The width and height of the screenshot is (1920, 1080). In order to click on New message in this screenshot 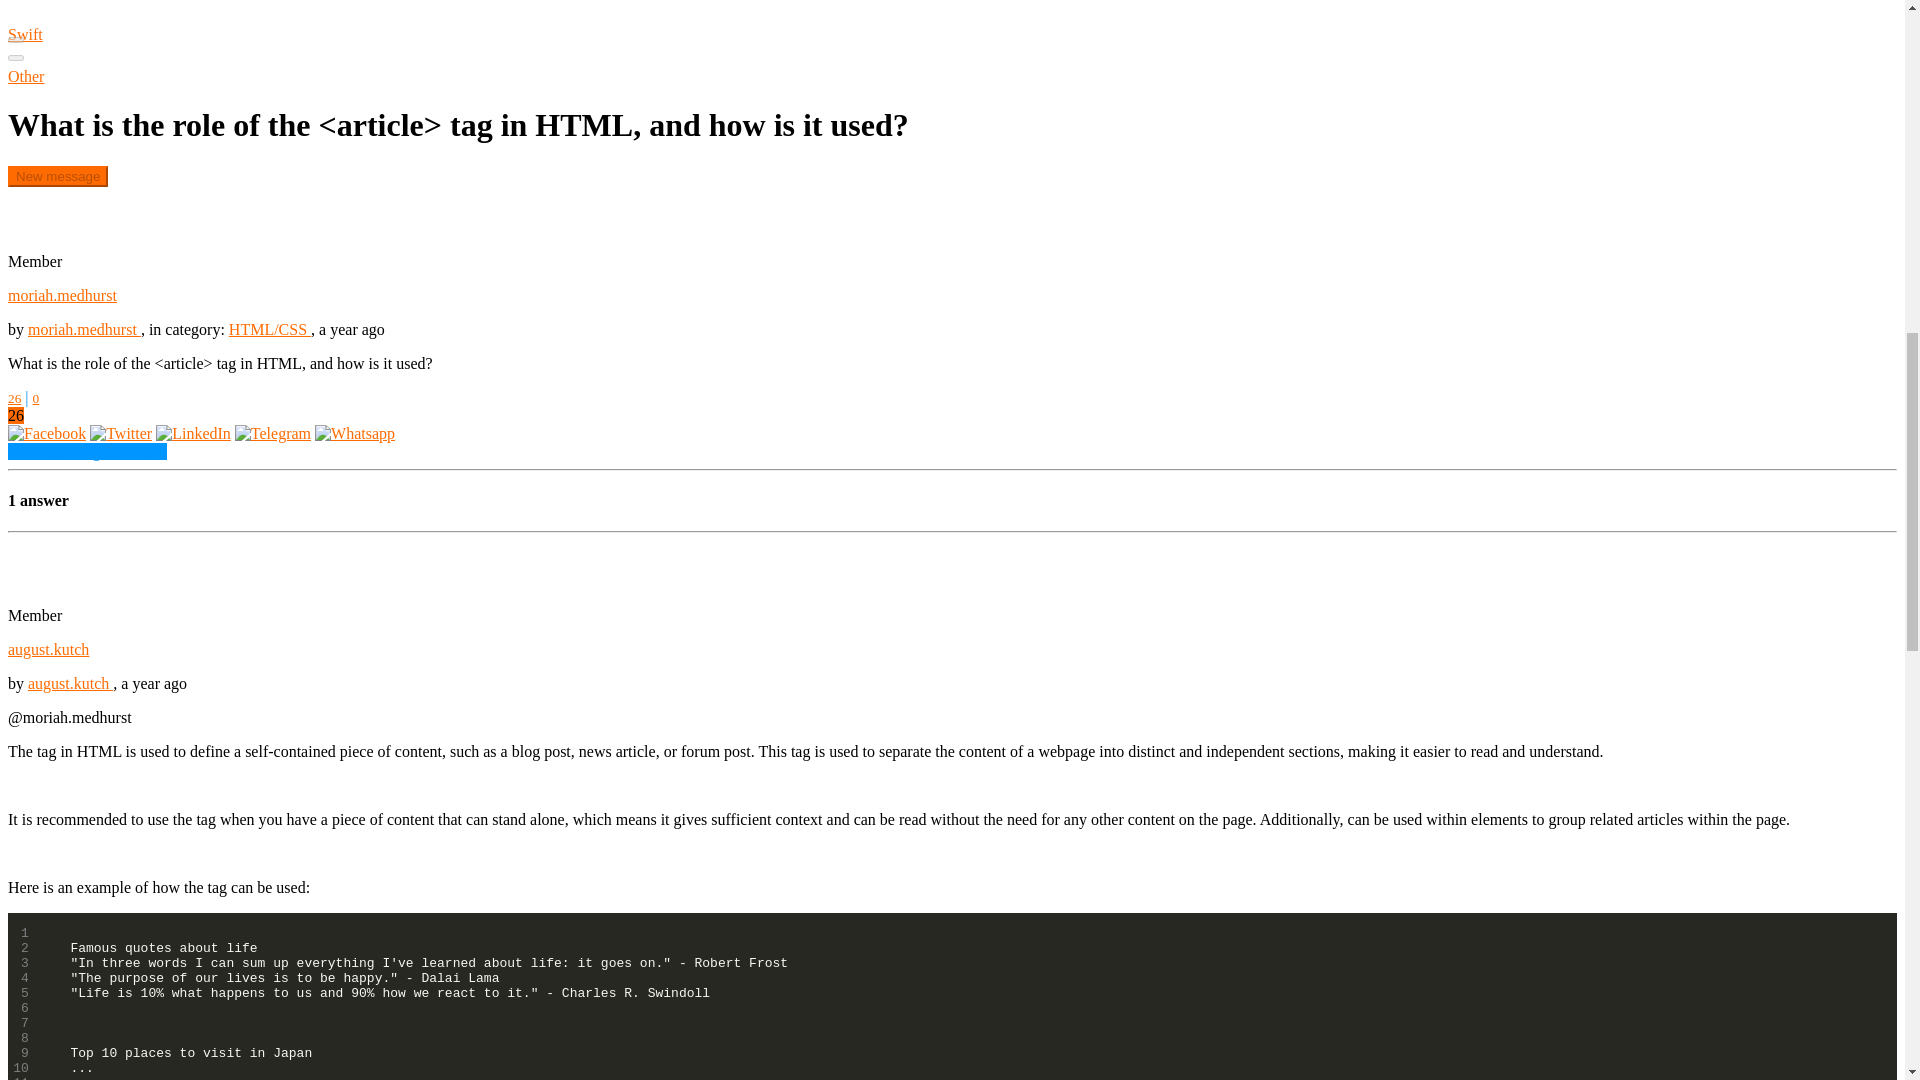, I will do `click(57, 176)`.